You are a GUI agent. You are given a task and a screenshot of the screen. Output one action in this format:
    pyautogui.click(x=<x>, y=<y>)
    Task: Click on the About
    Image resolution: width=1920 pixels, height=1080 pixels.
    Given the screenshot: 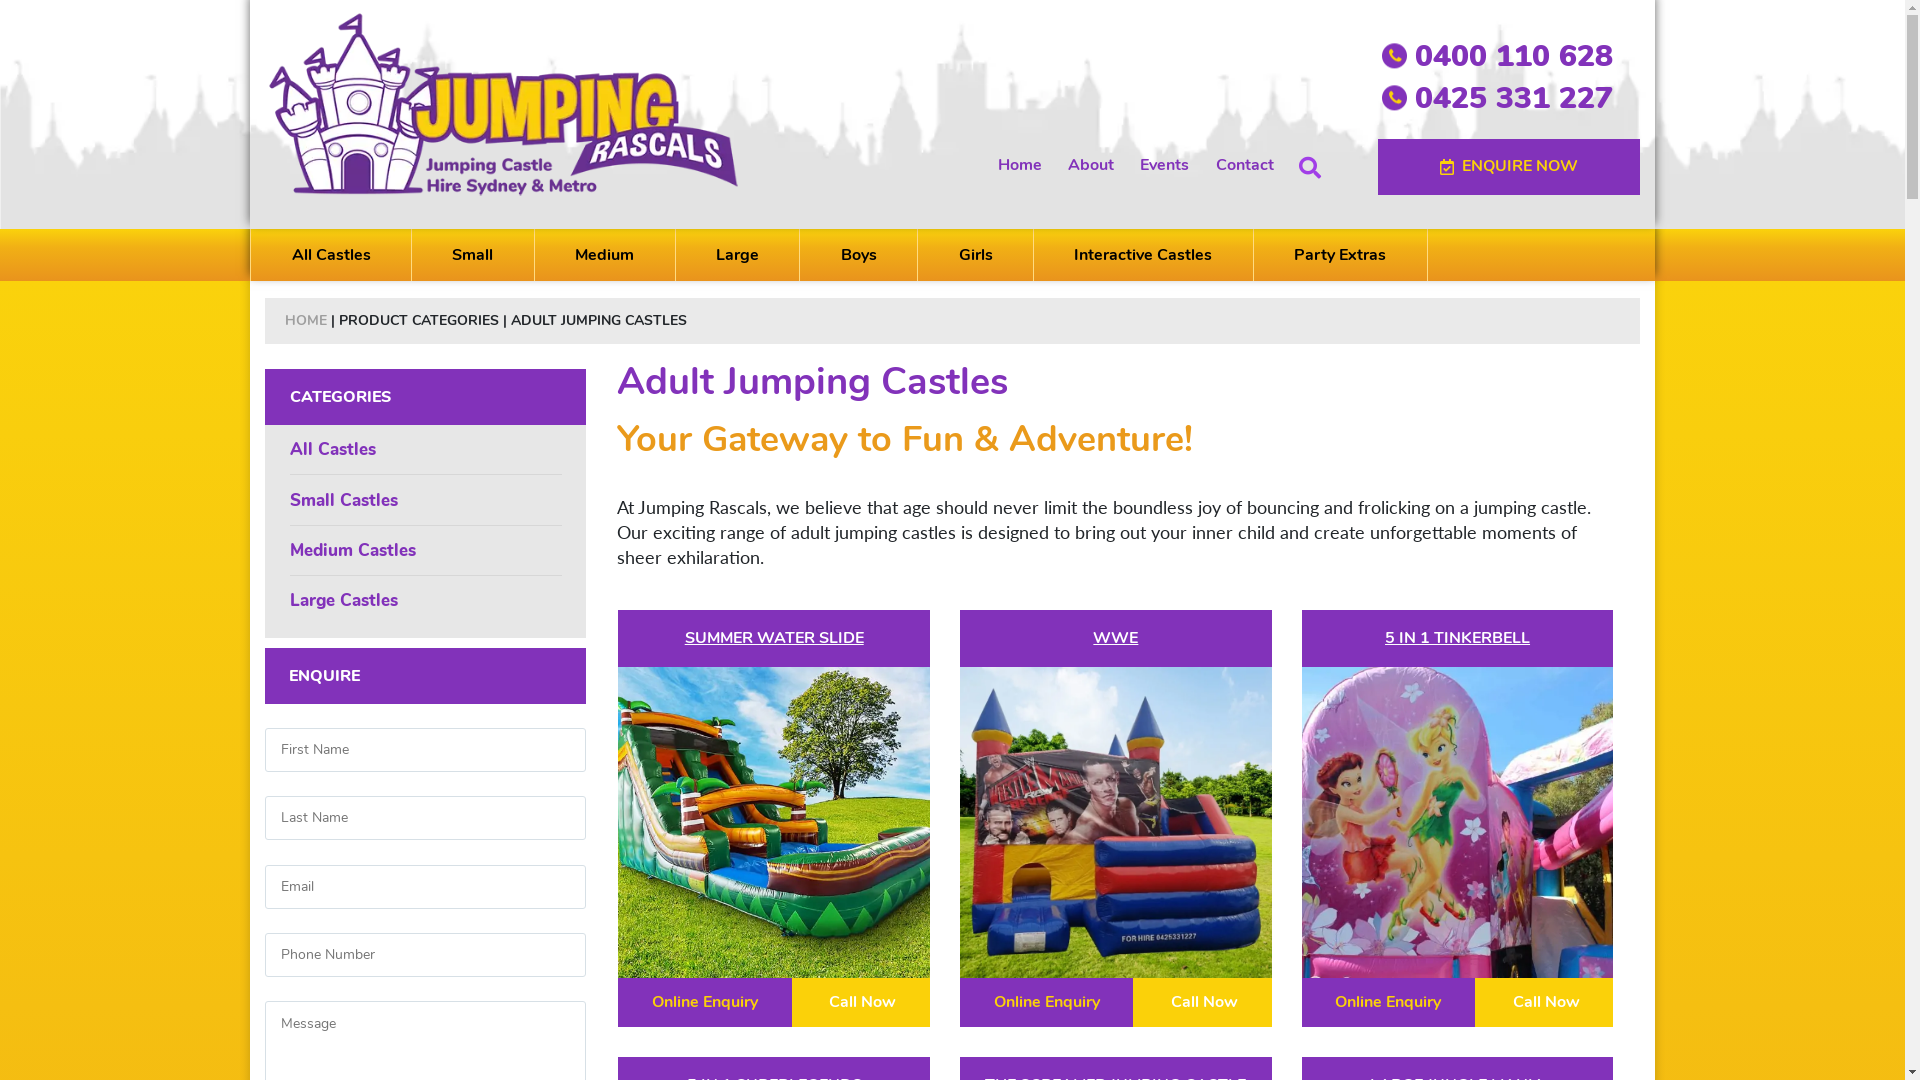 What is the action you would take?
    pyautogui.click(x=1091, y=165)
    